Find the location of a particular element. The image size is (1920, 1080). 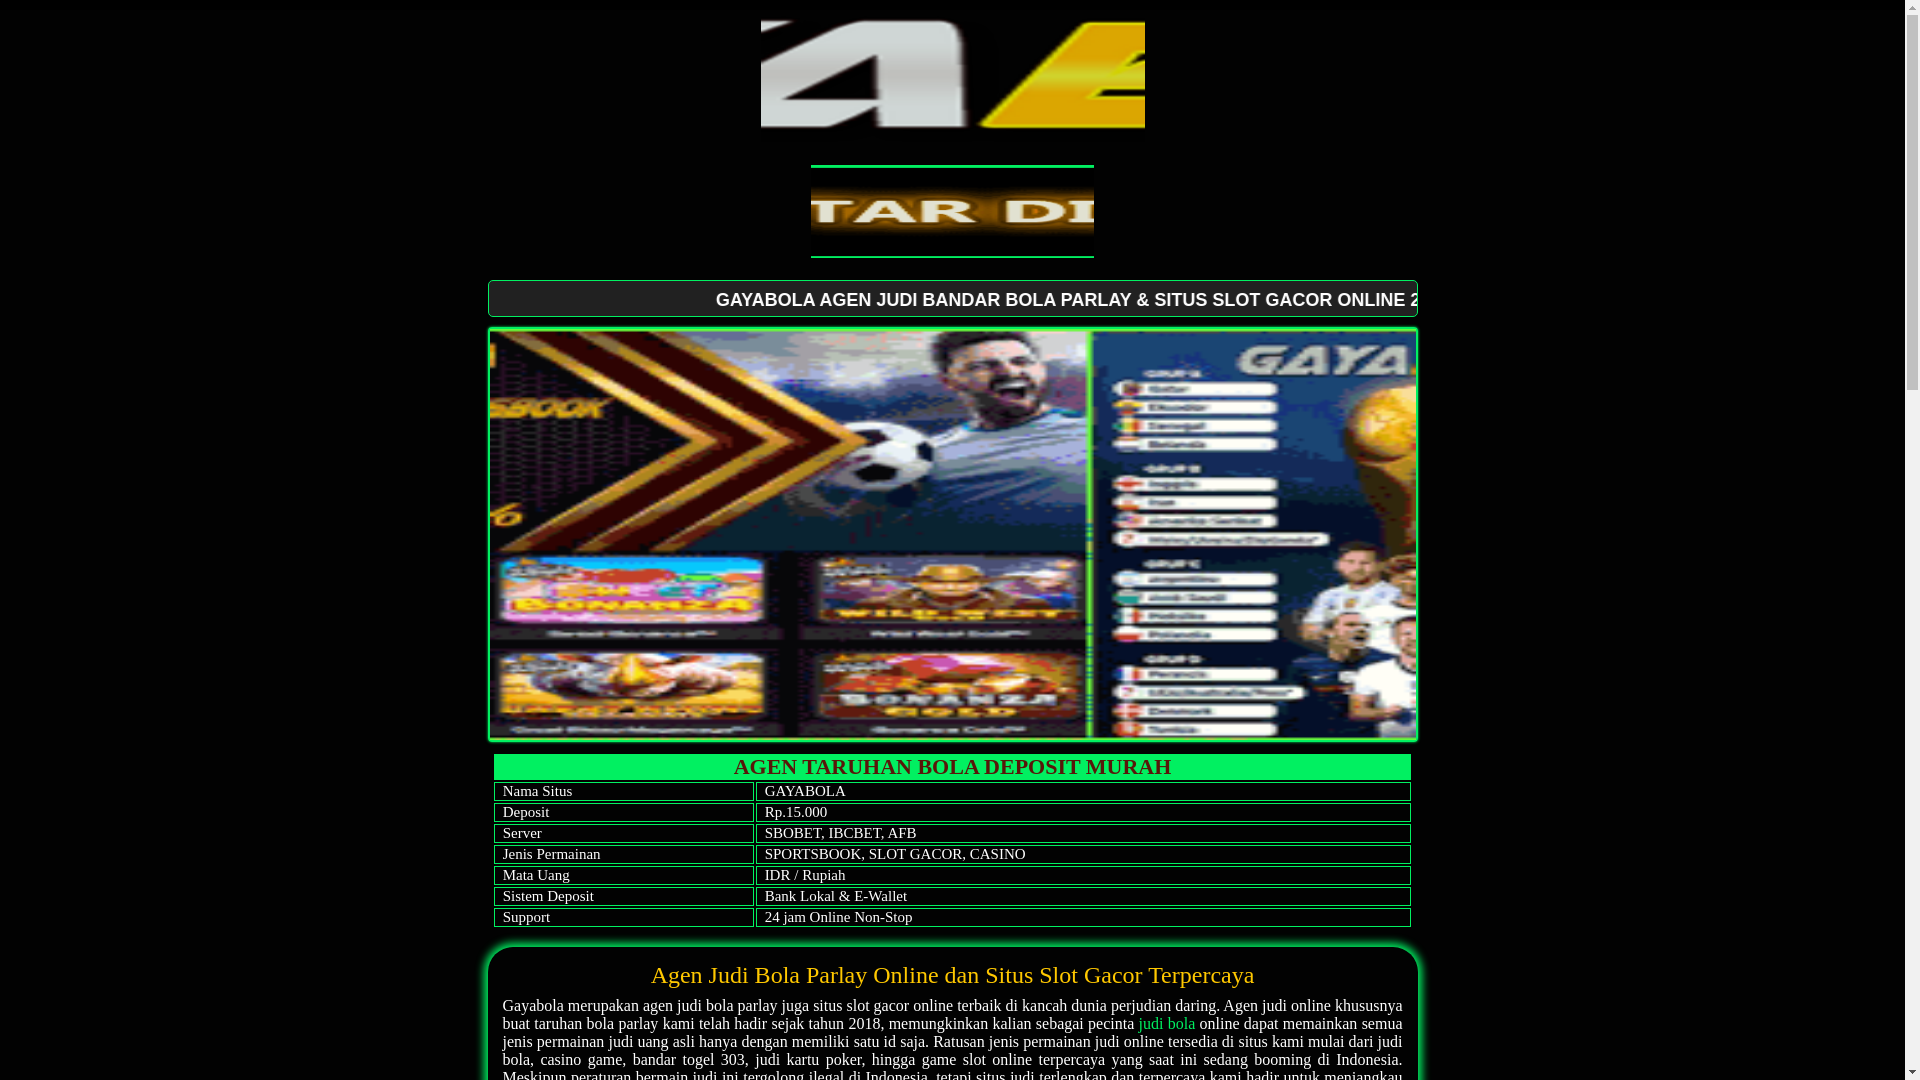

situs judi bola is located at coordinates (952, 534).